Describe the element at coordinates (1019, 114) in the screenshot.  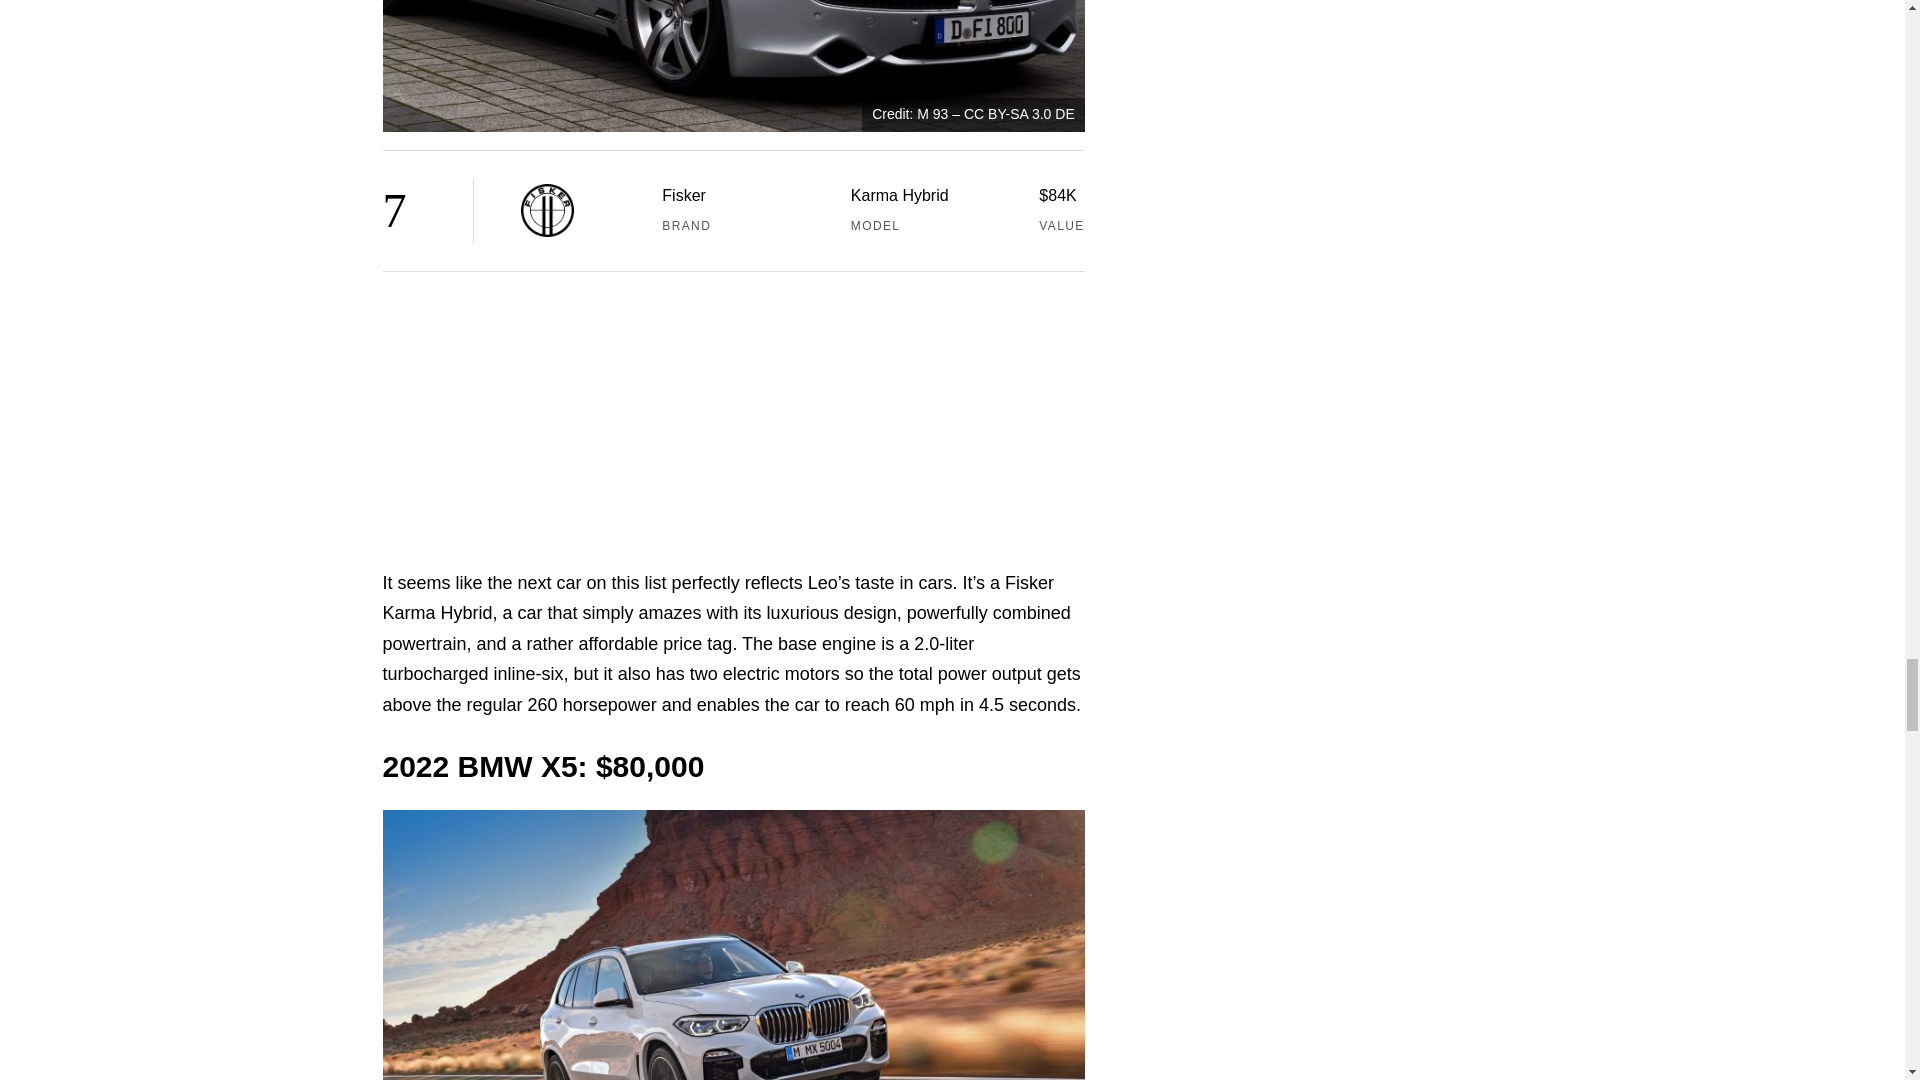
I see `CC BY-SA 3.0 DE` at that location.